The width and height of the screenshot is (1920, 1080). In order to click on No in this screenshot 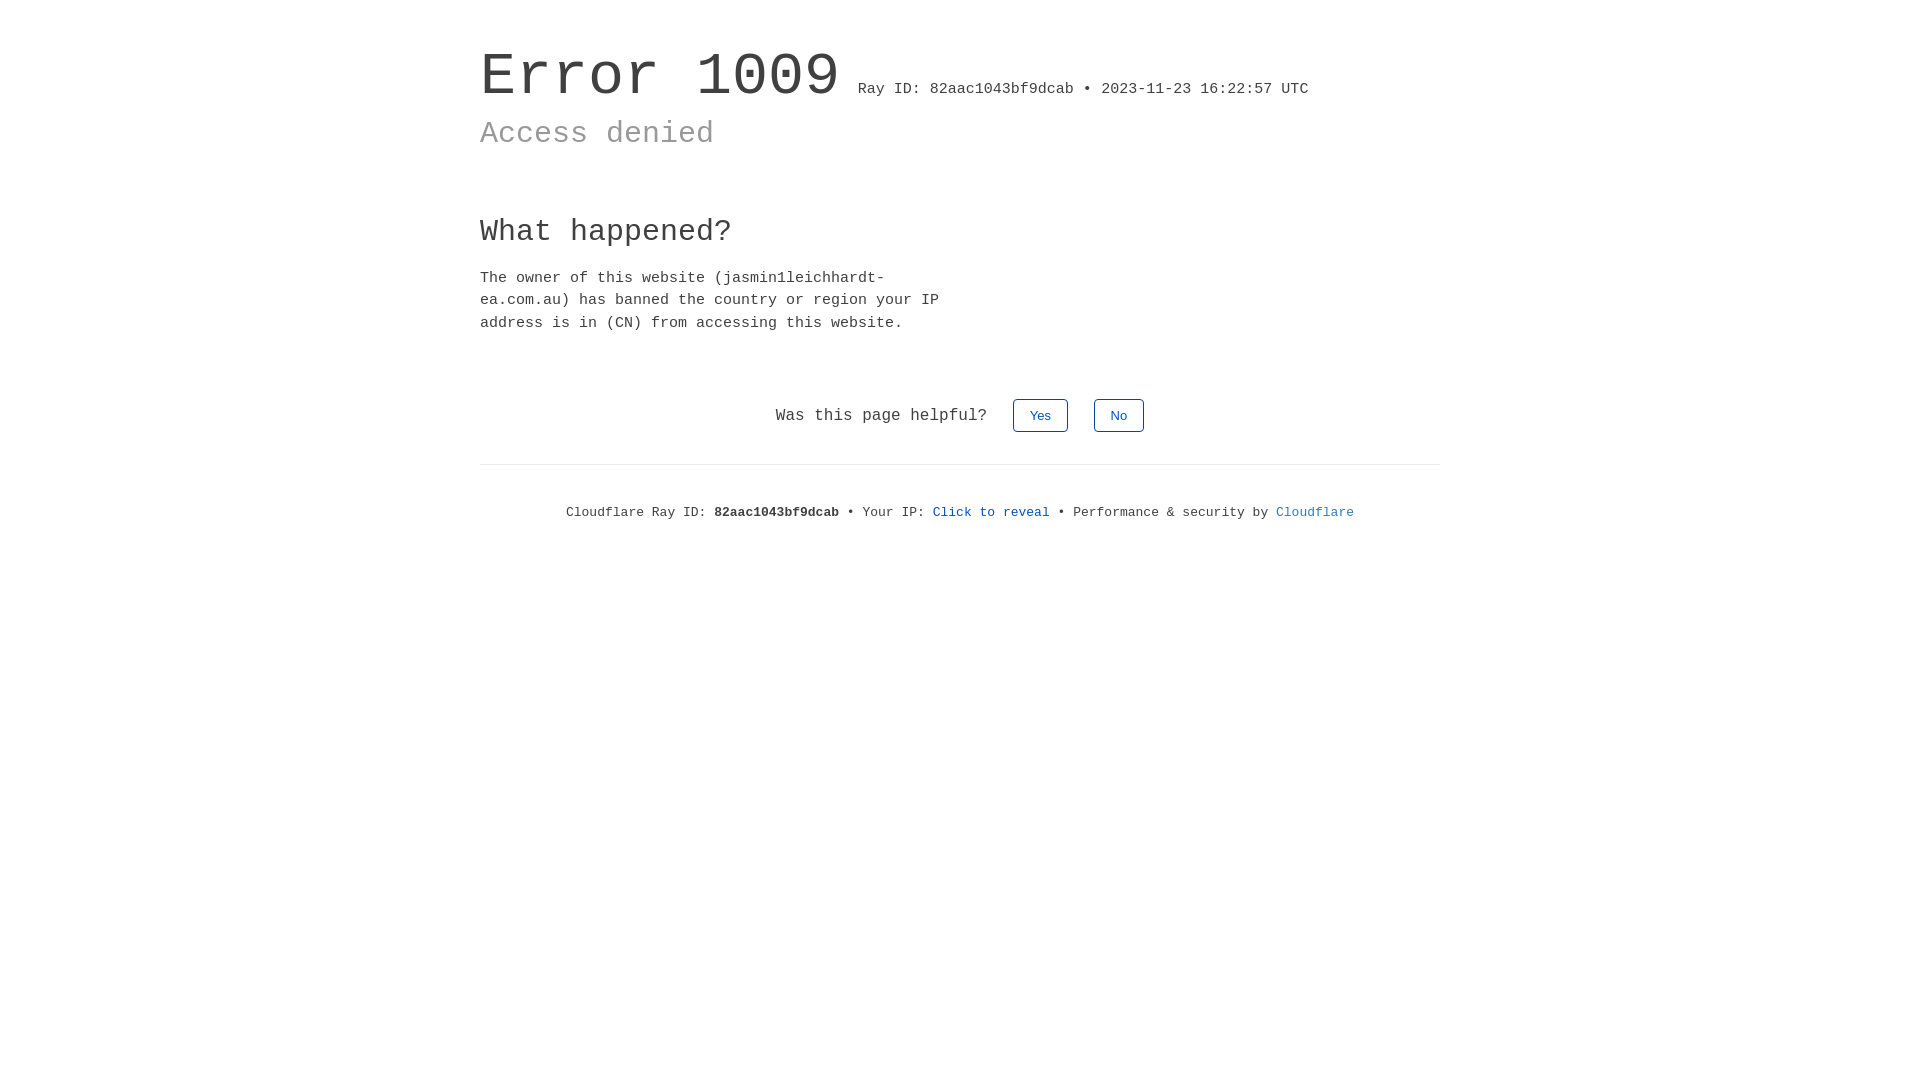, I will do `click(1120, 416)`.